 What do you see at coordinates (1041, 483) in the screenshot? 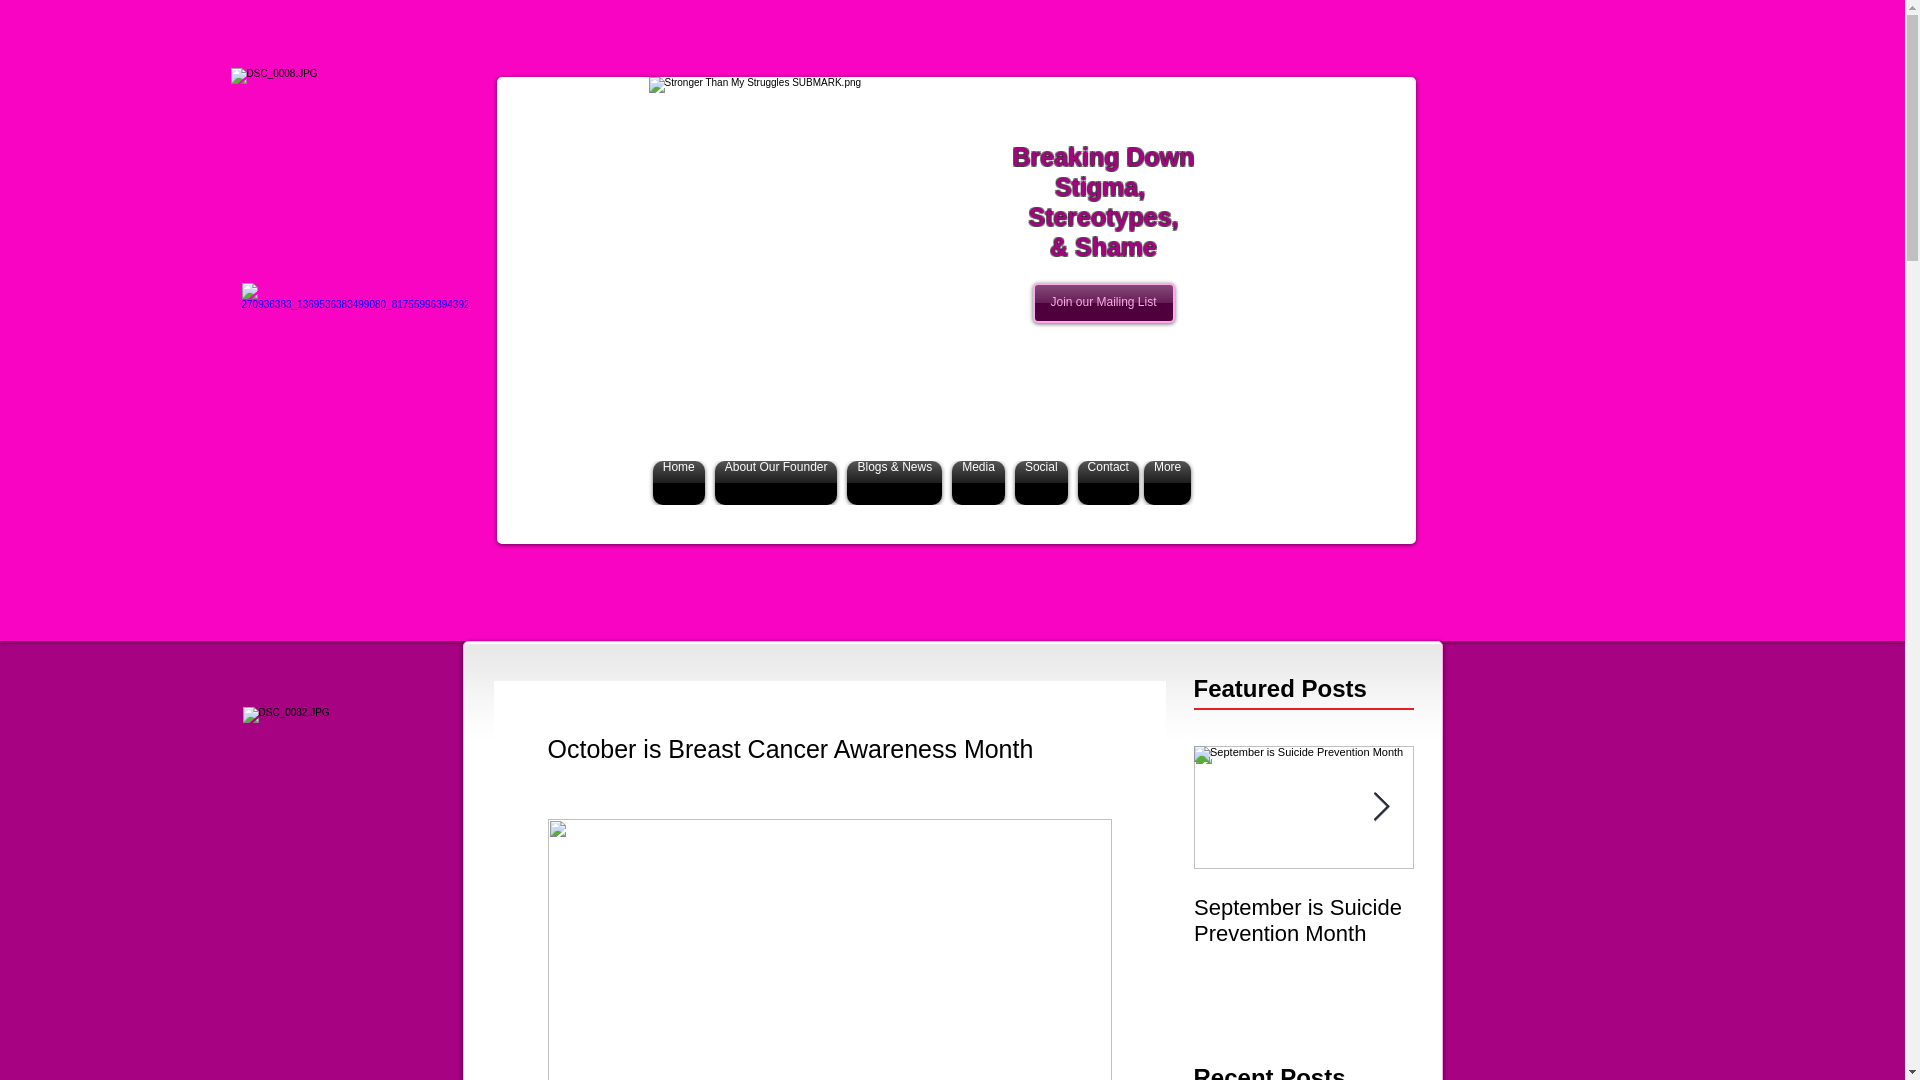
I see `Social` at bounding box center [1041, 483].